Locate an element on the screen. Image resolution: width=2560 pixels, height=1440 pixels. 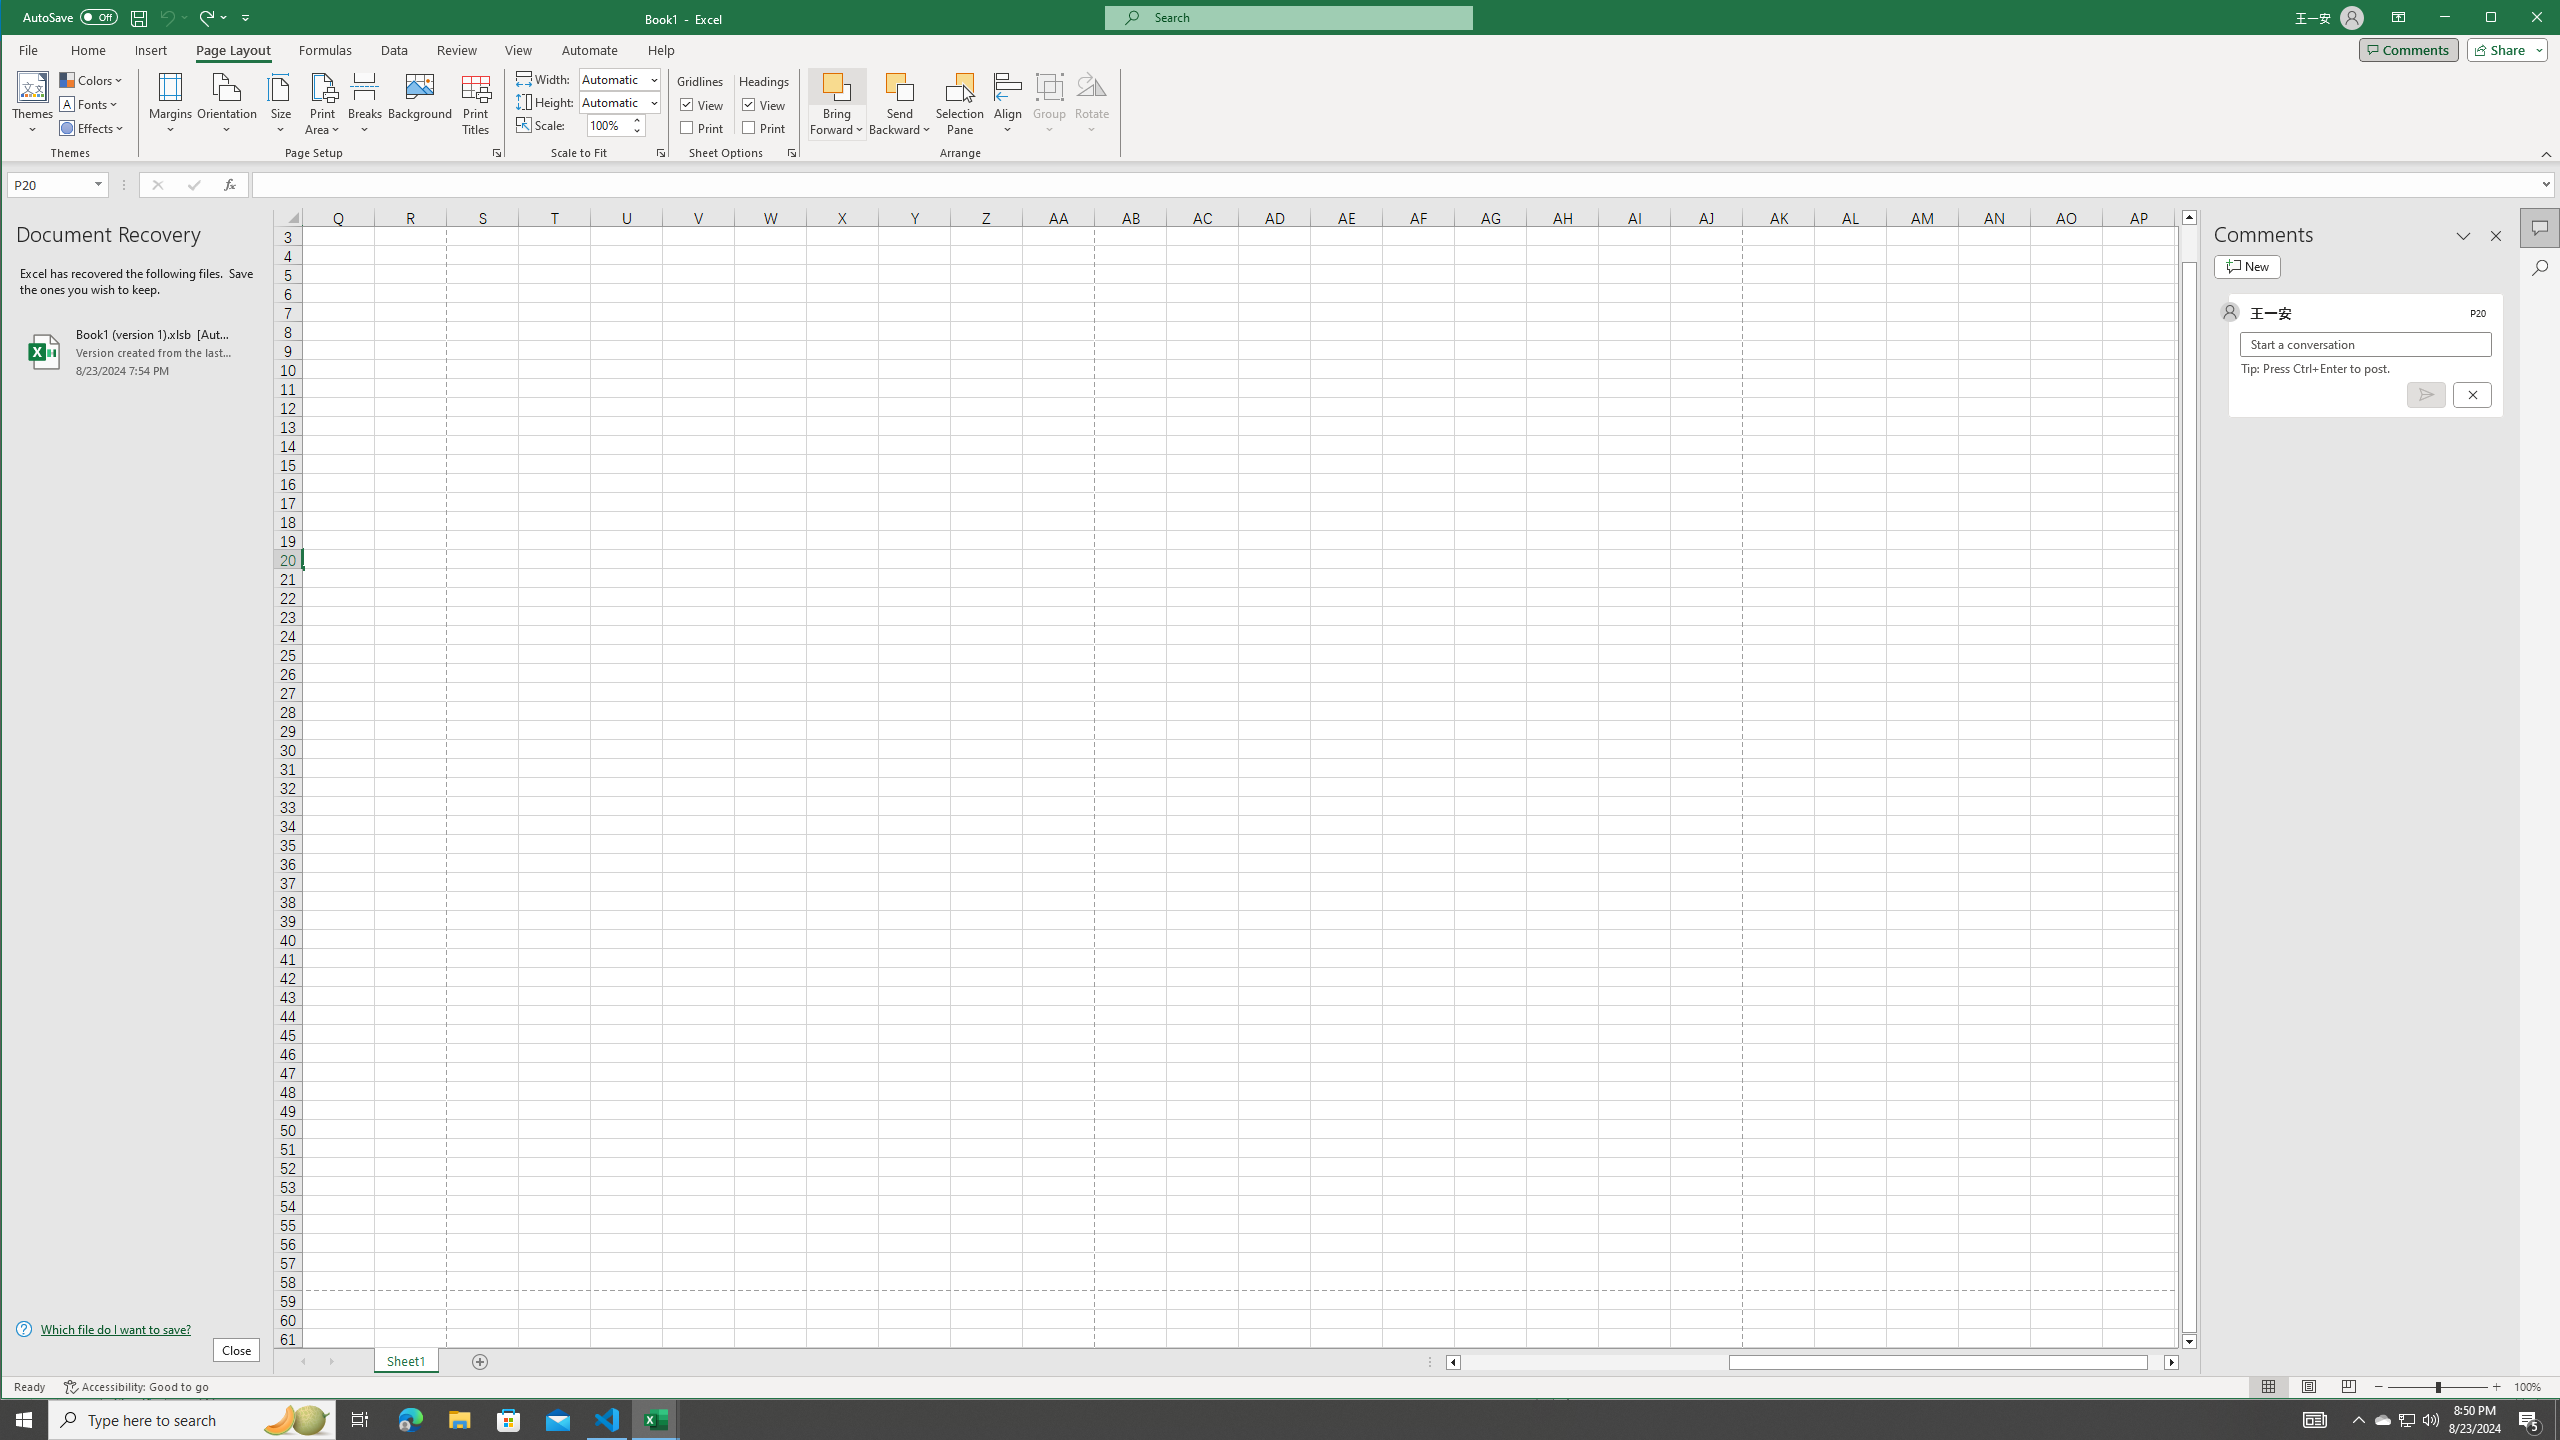
Start is located at coordinates (24, 1420).